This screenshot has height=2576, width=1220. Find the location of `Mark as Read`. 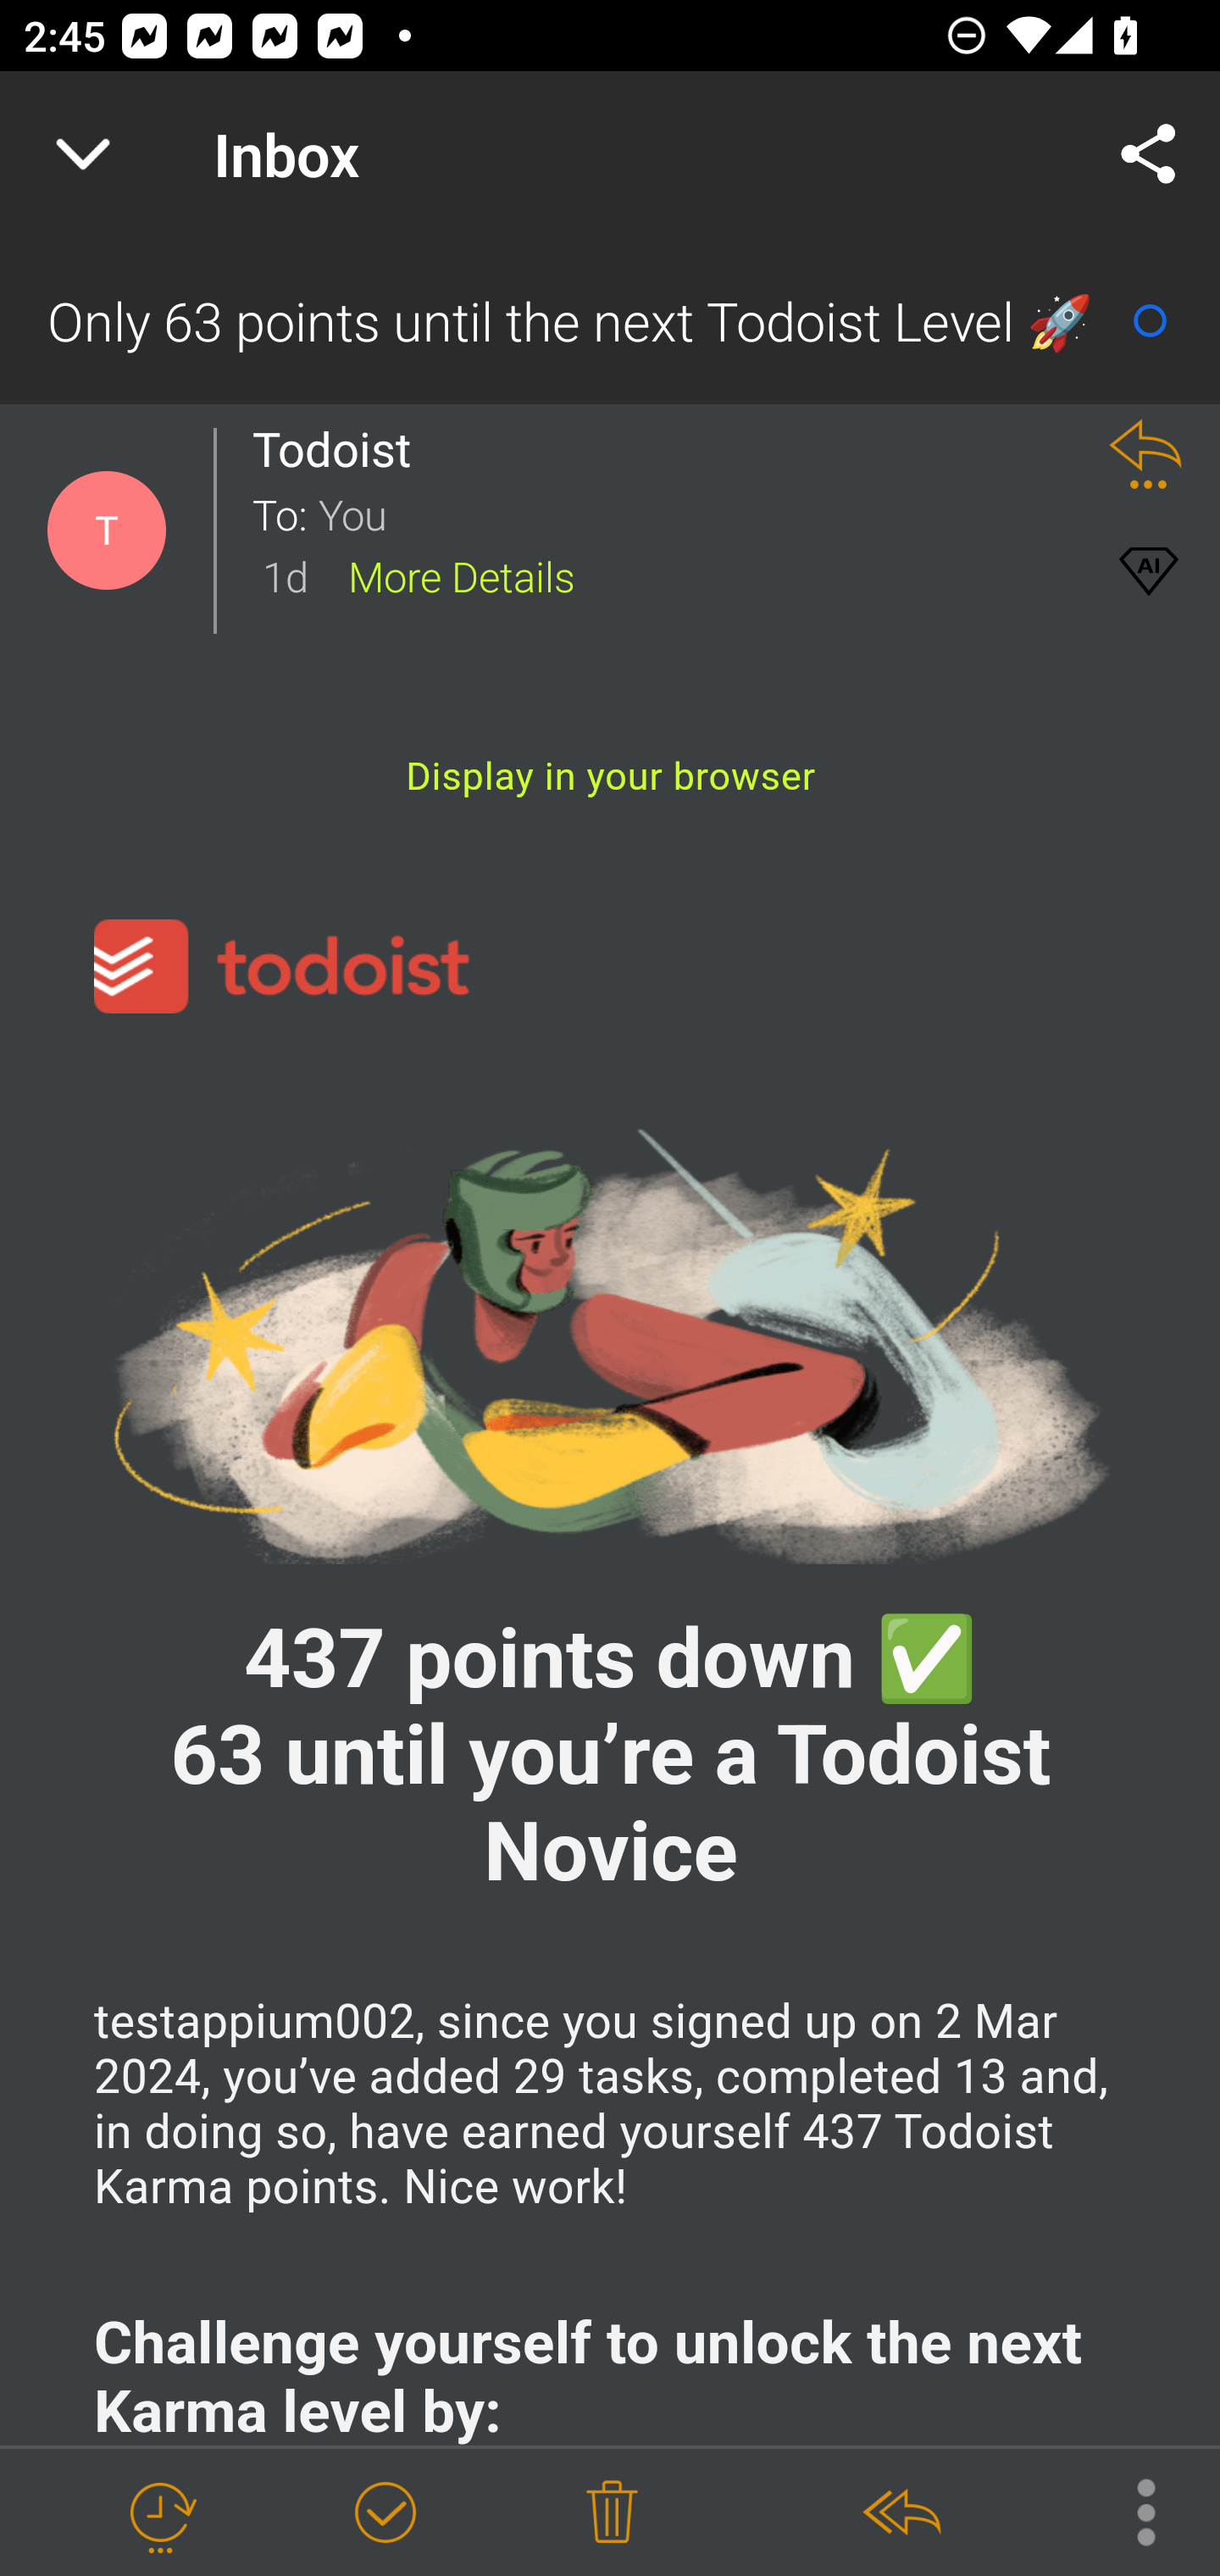

Mark as Read is located at coordinates (1150, 320).